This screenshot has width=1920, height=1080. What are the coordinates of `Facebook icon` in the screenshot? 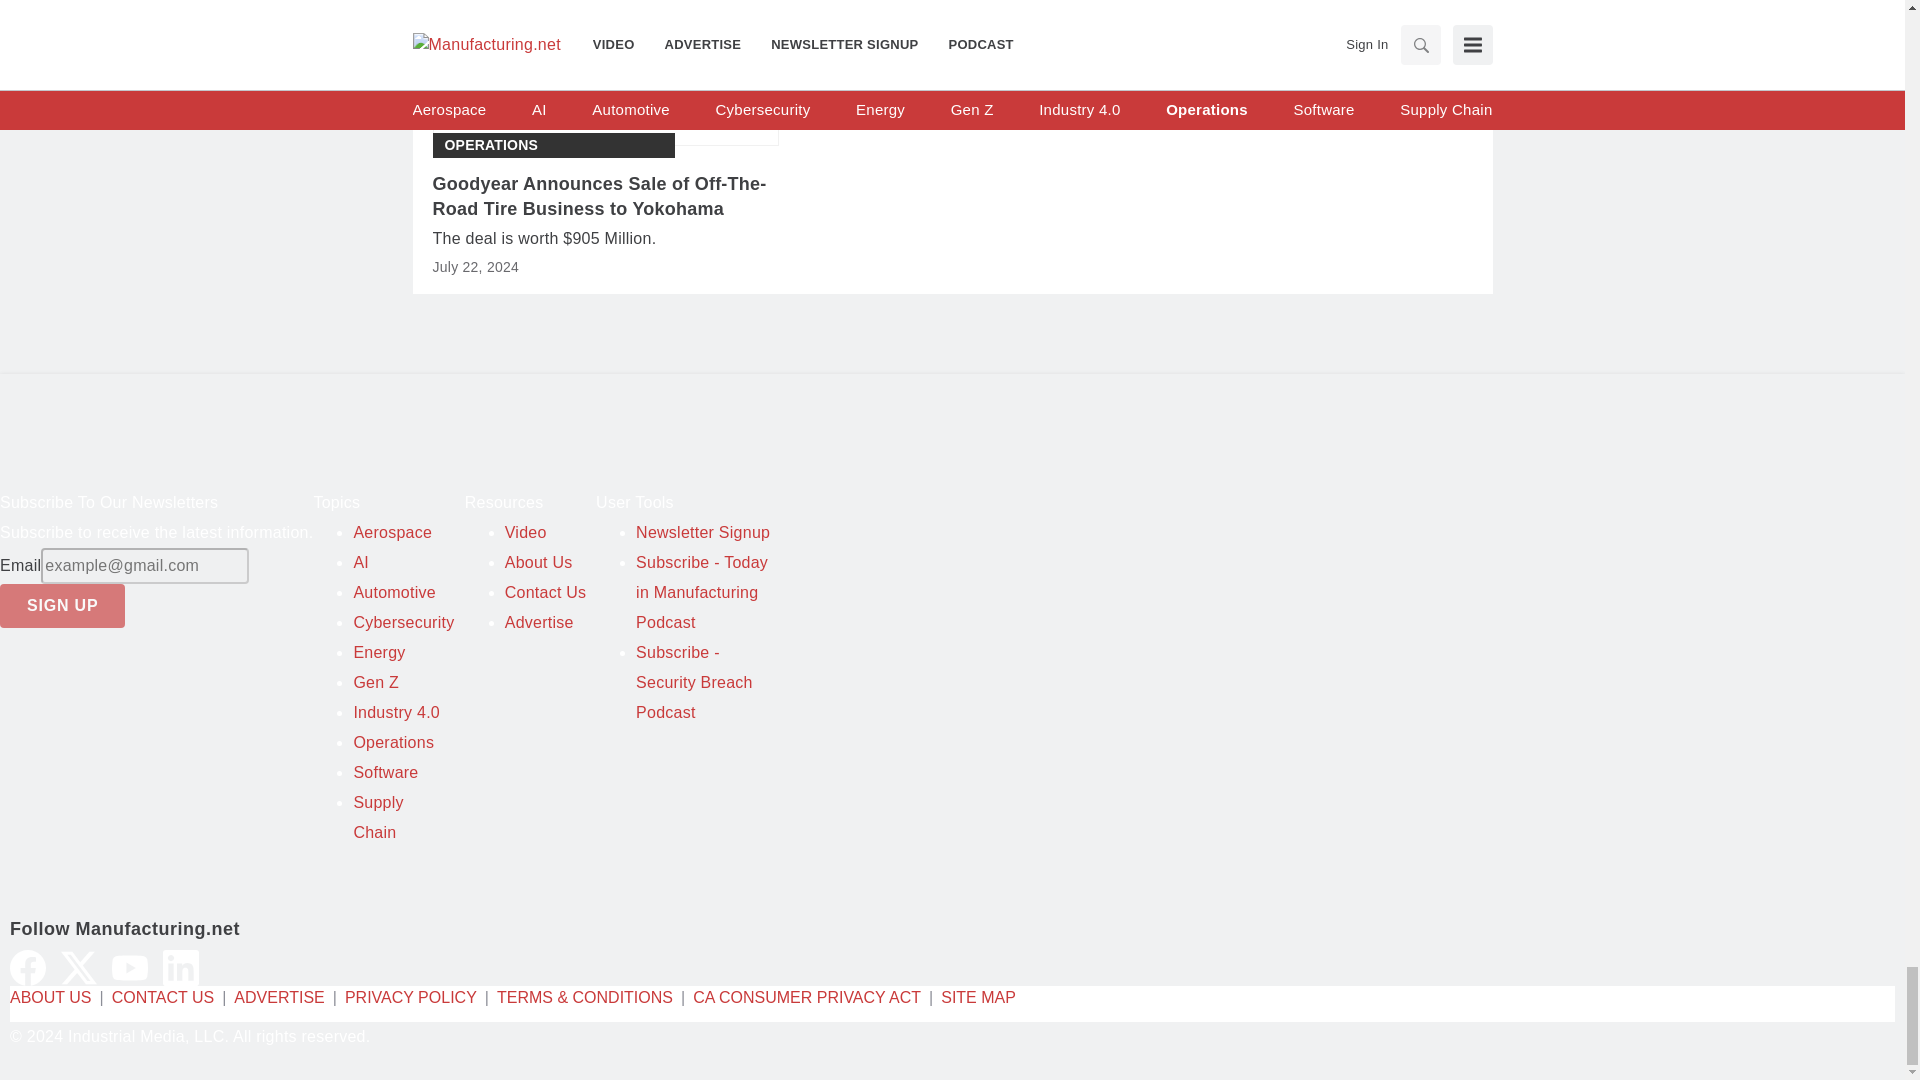 It's located at (28, 968).